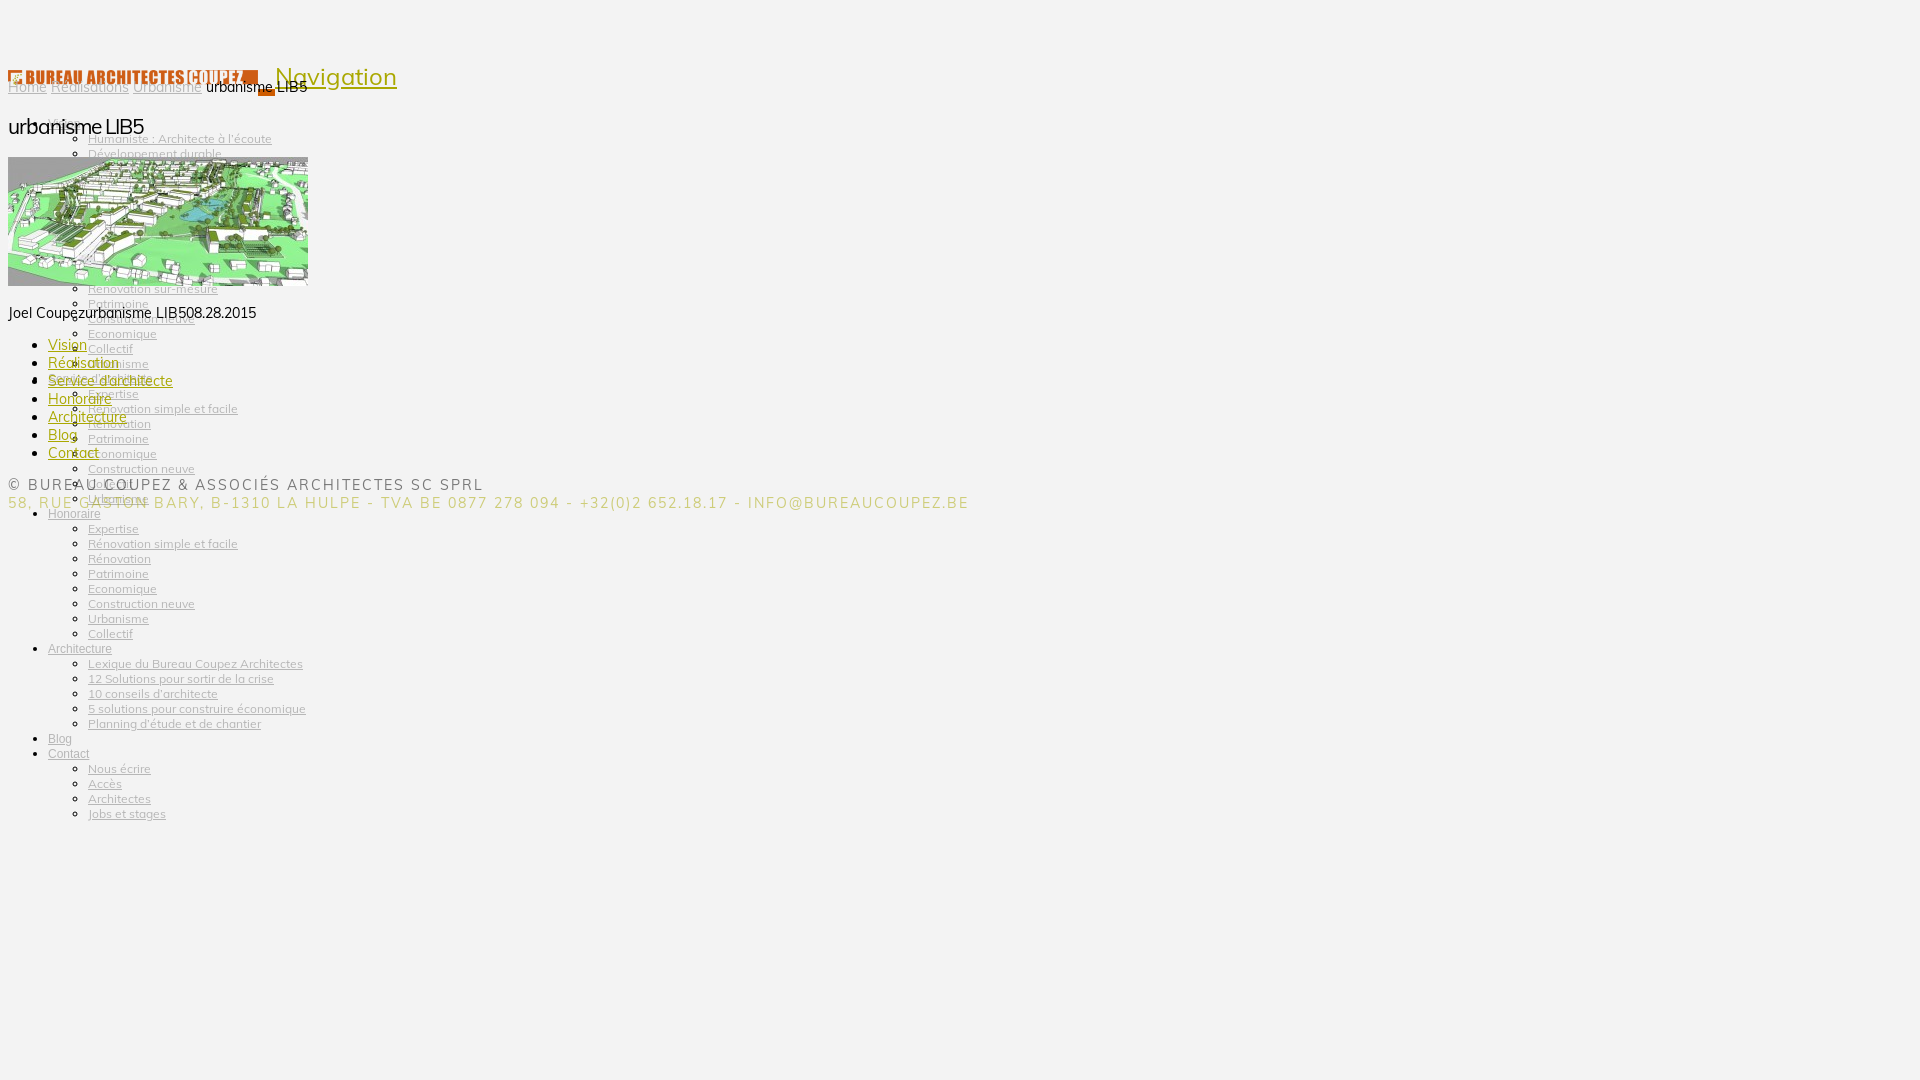  I want to click on Patrimoine, so click(118, 574).